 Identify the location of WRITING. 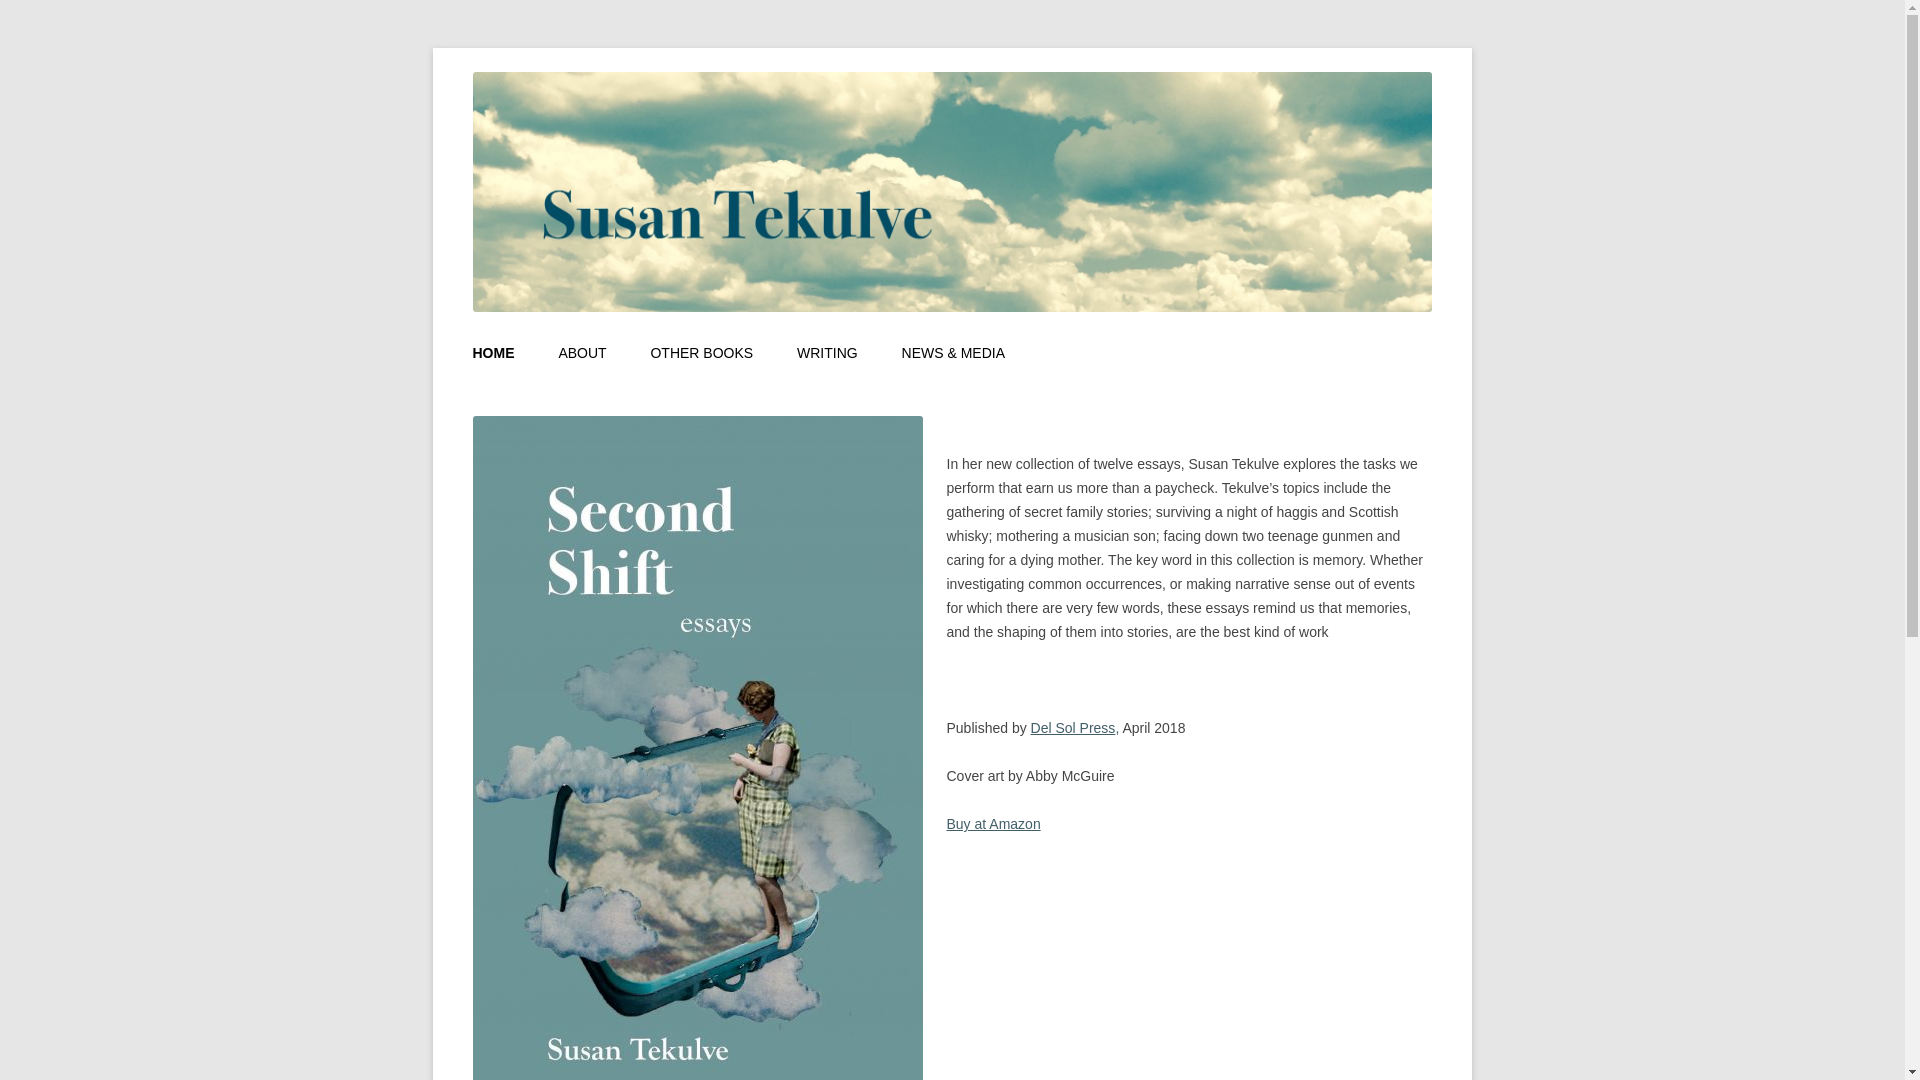
(827, 354).